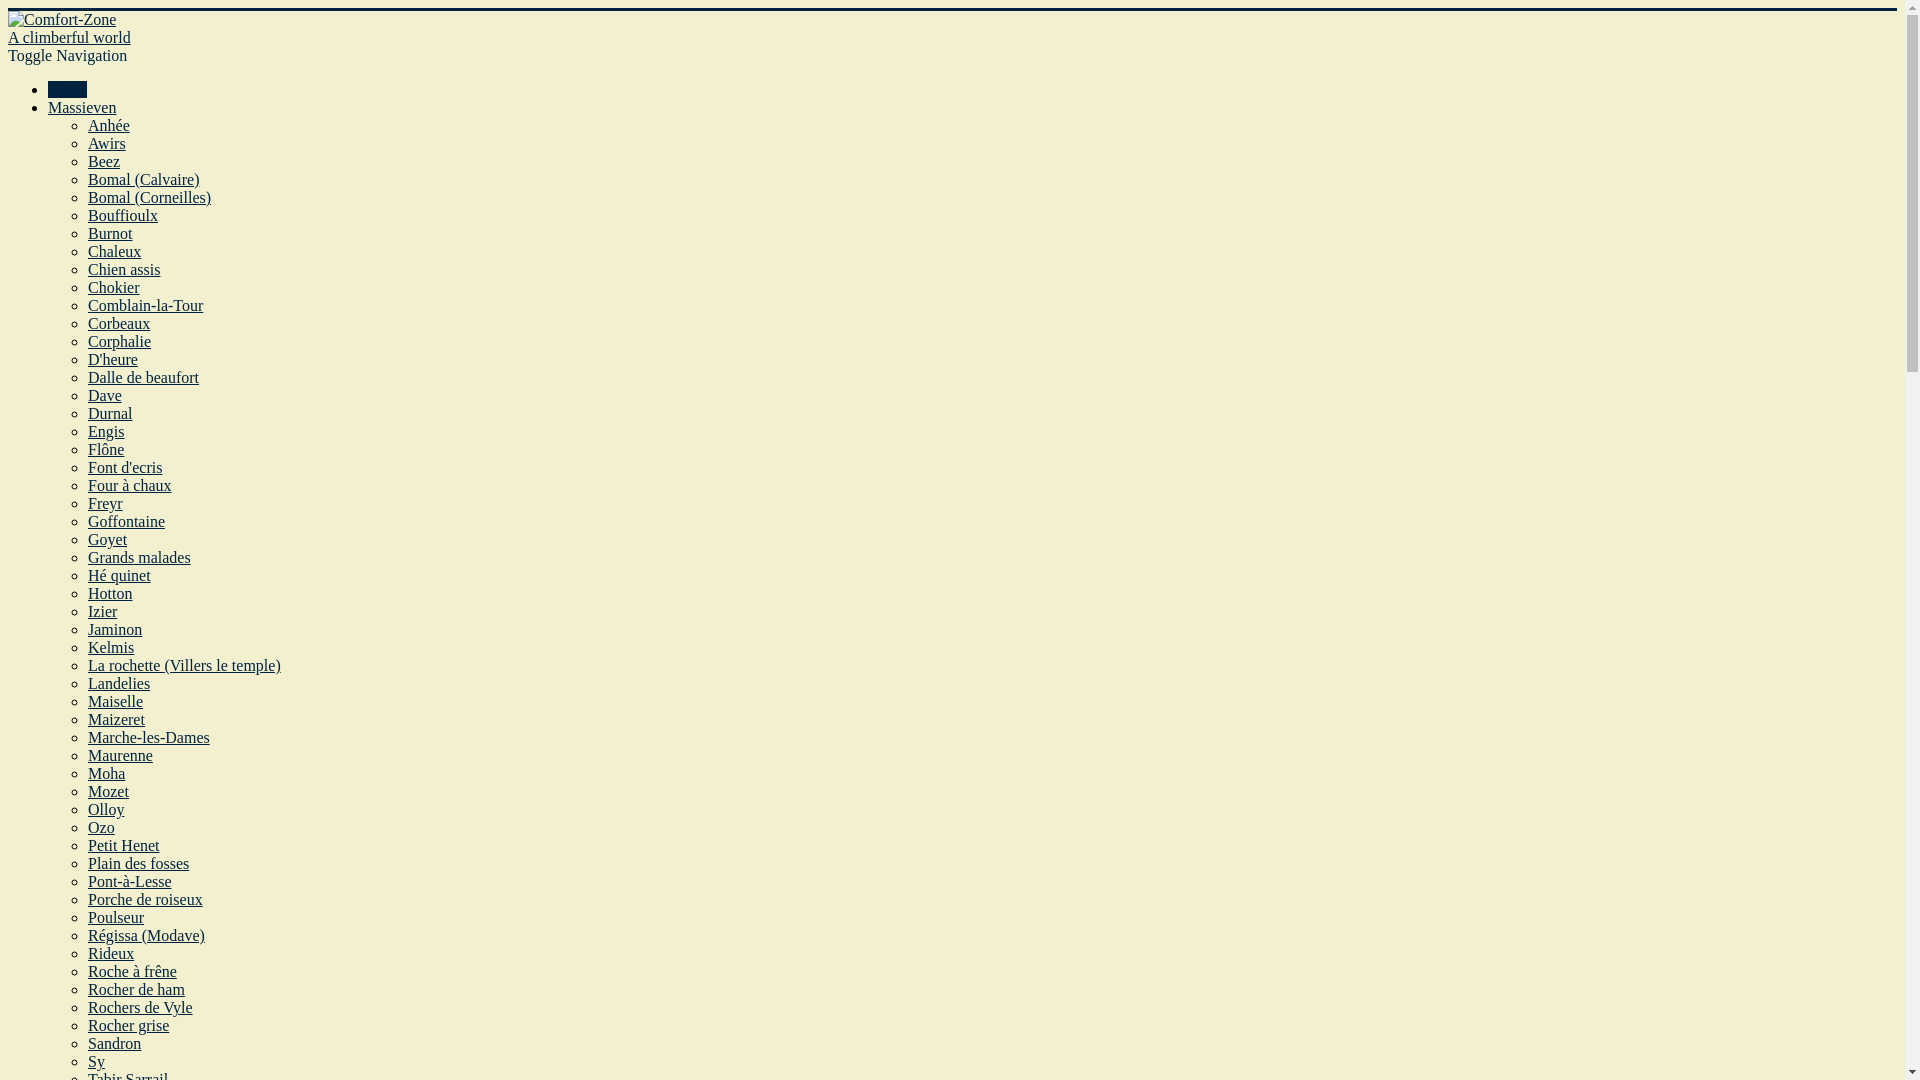  What do you see at coordinates (108, 540) in the screenshot?
I see `Goyet` at bounding box center [108, 540].